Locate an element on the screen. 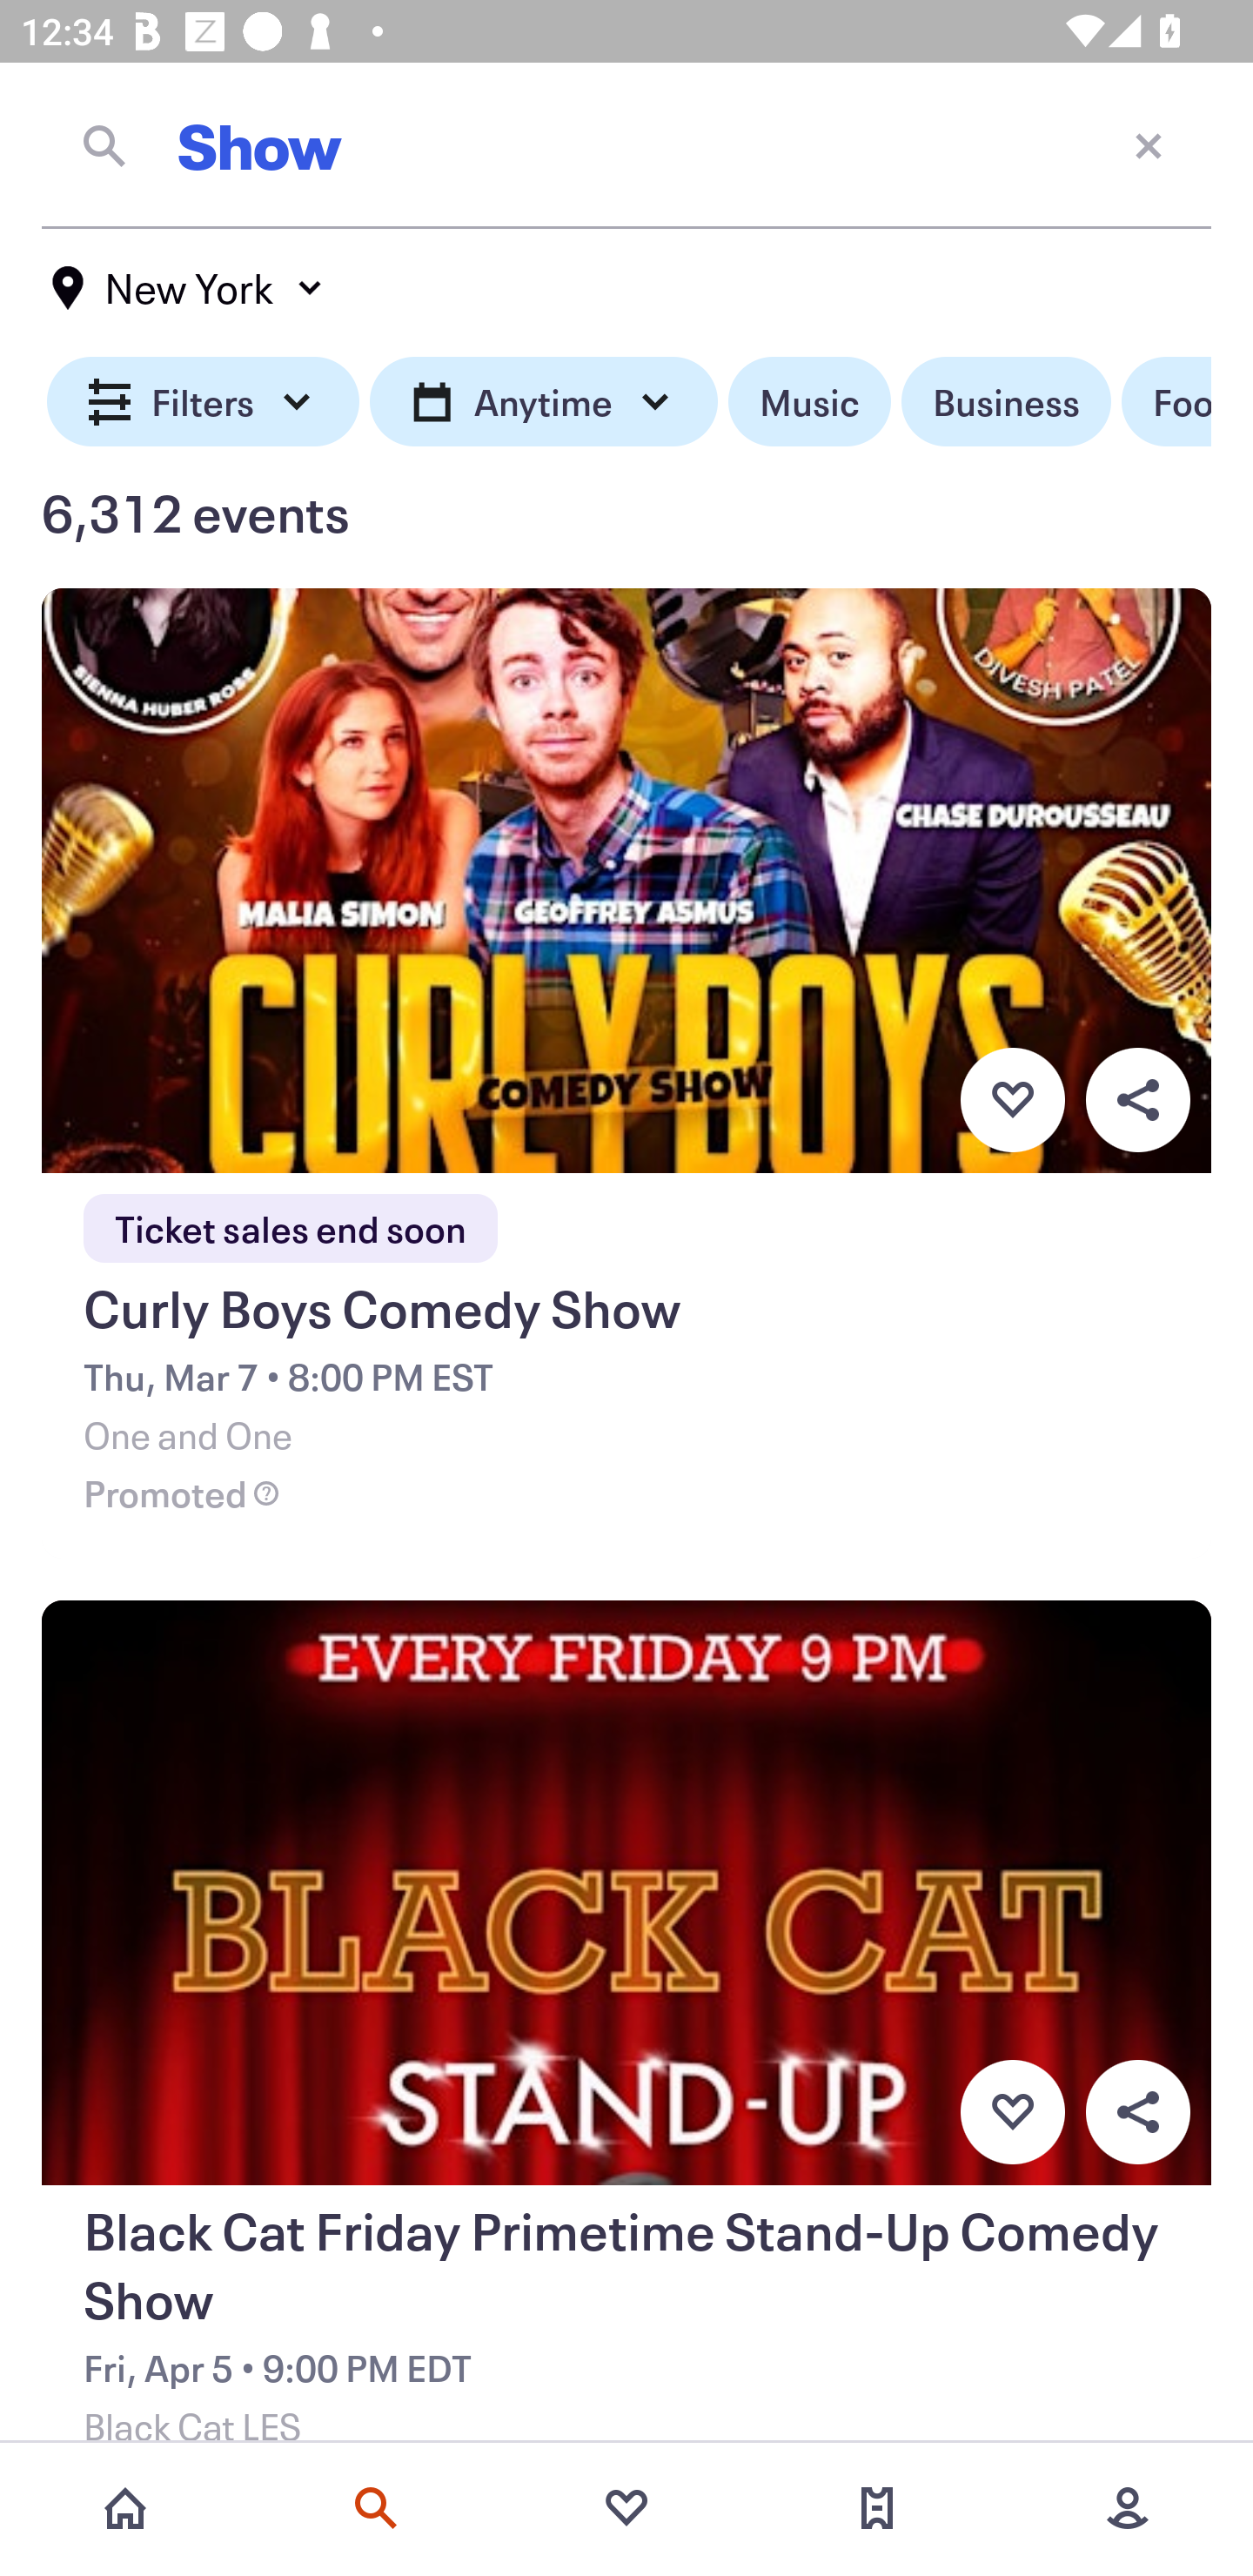 The image size is (1253, 2576). Search events is located at coordinates (376, 2508).